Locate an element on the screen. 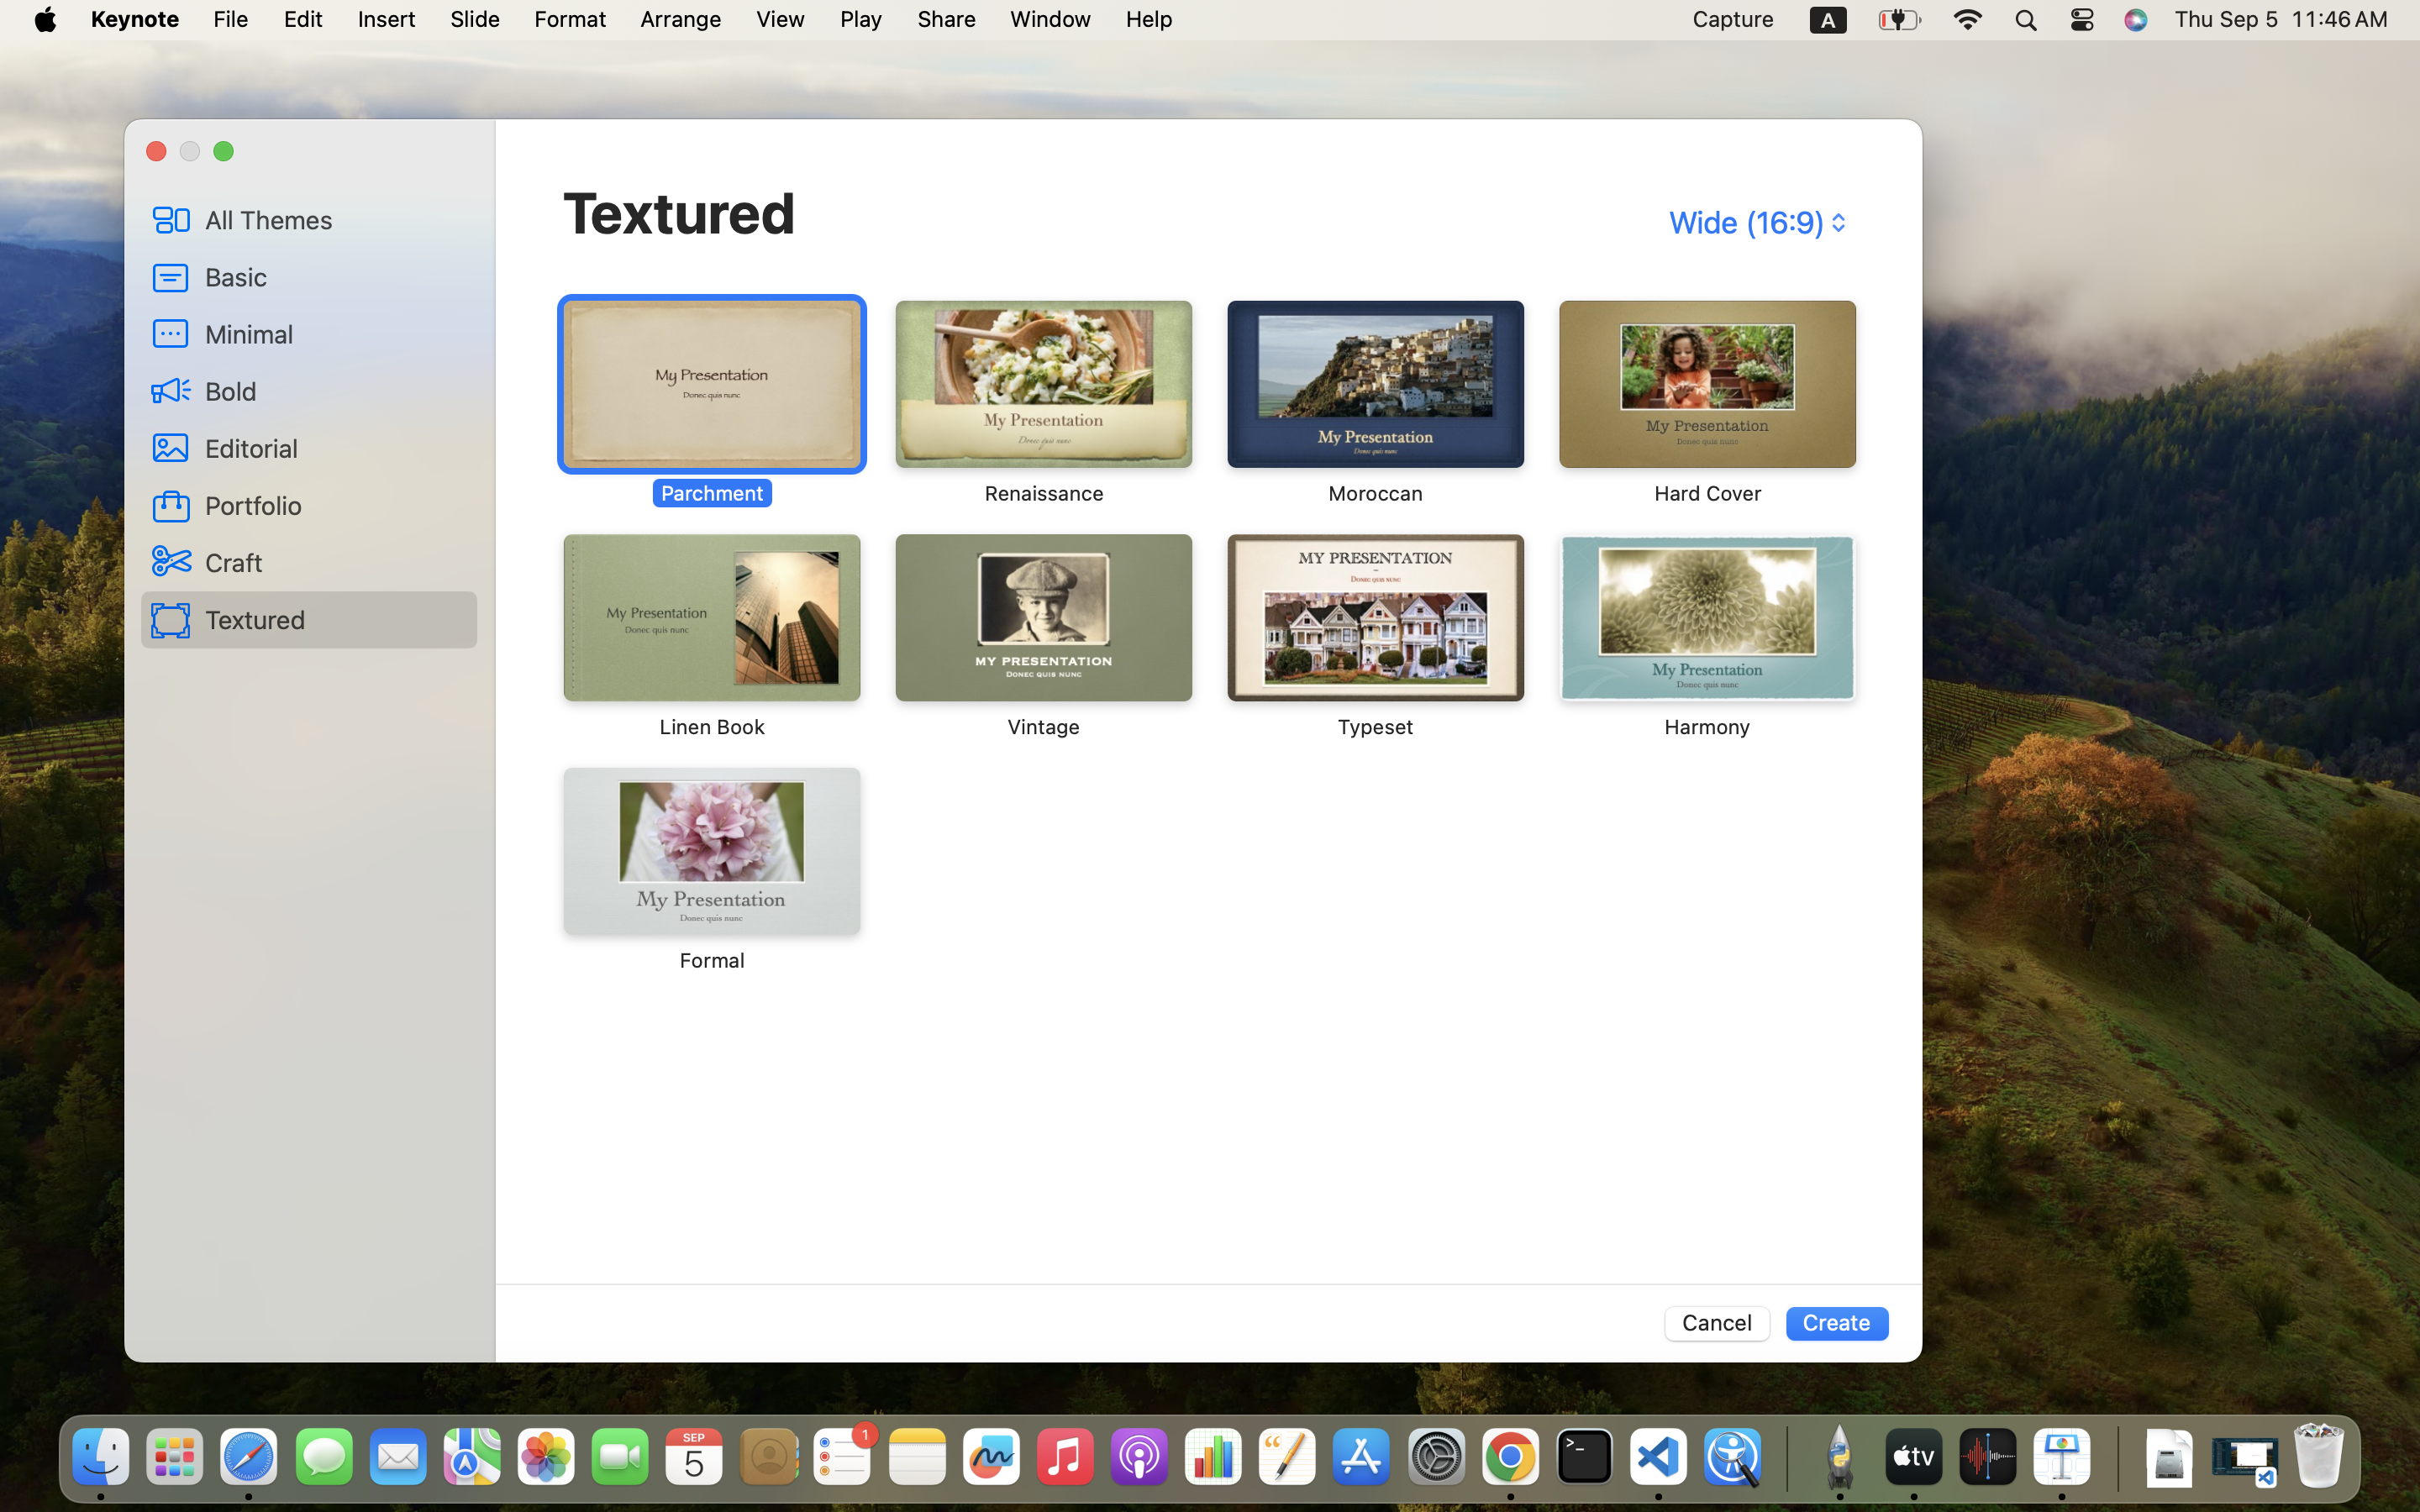 This screenshot has height=1512, width=2420. ‎⁨Moroccan⁩ is located at coordinates (1376, 403).